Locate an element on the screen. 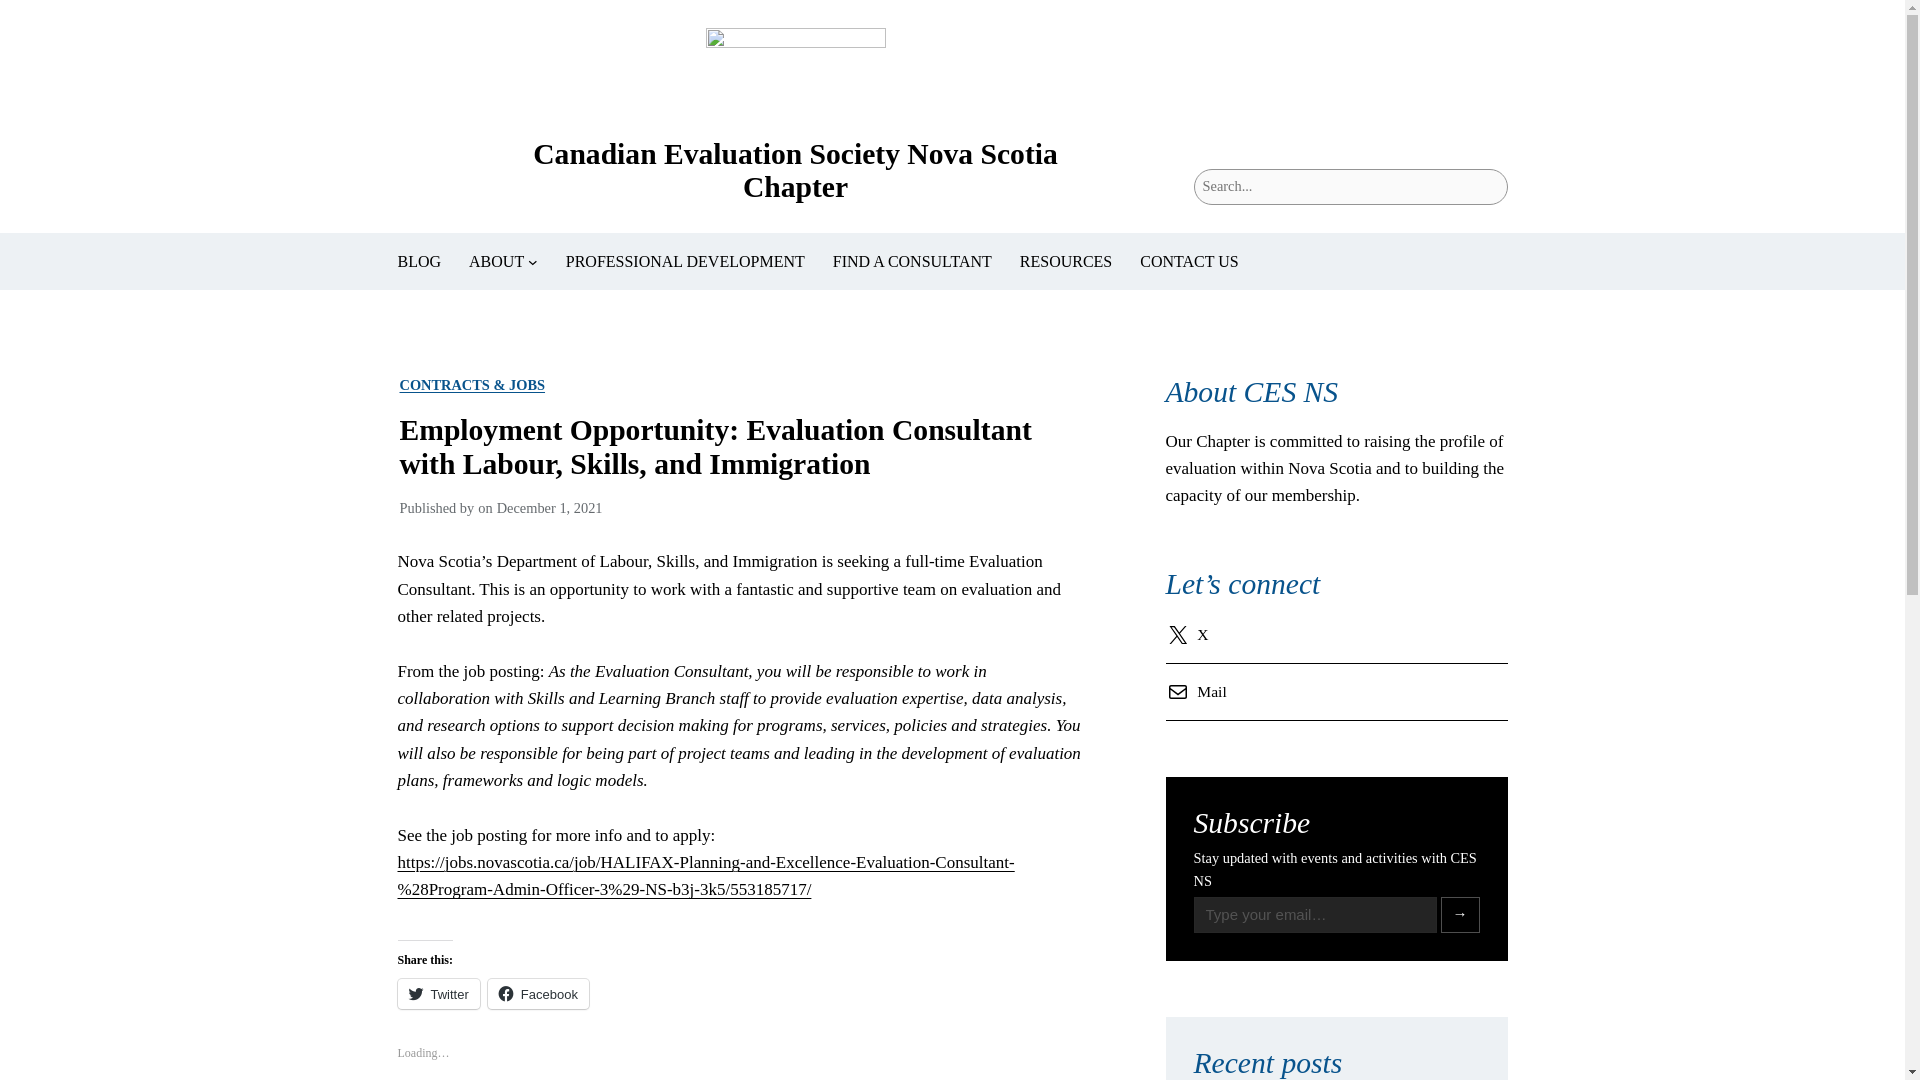 Image resolution: width=1920 pixels, height=1080 pixels. Mail is located at coordinates (1200, 692).